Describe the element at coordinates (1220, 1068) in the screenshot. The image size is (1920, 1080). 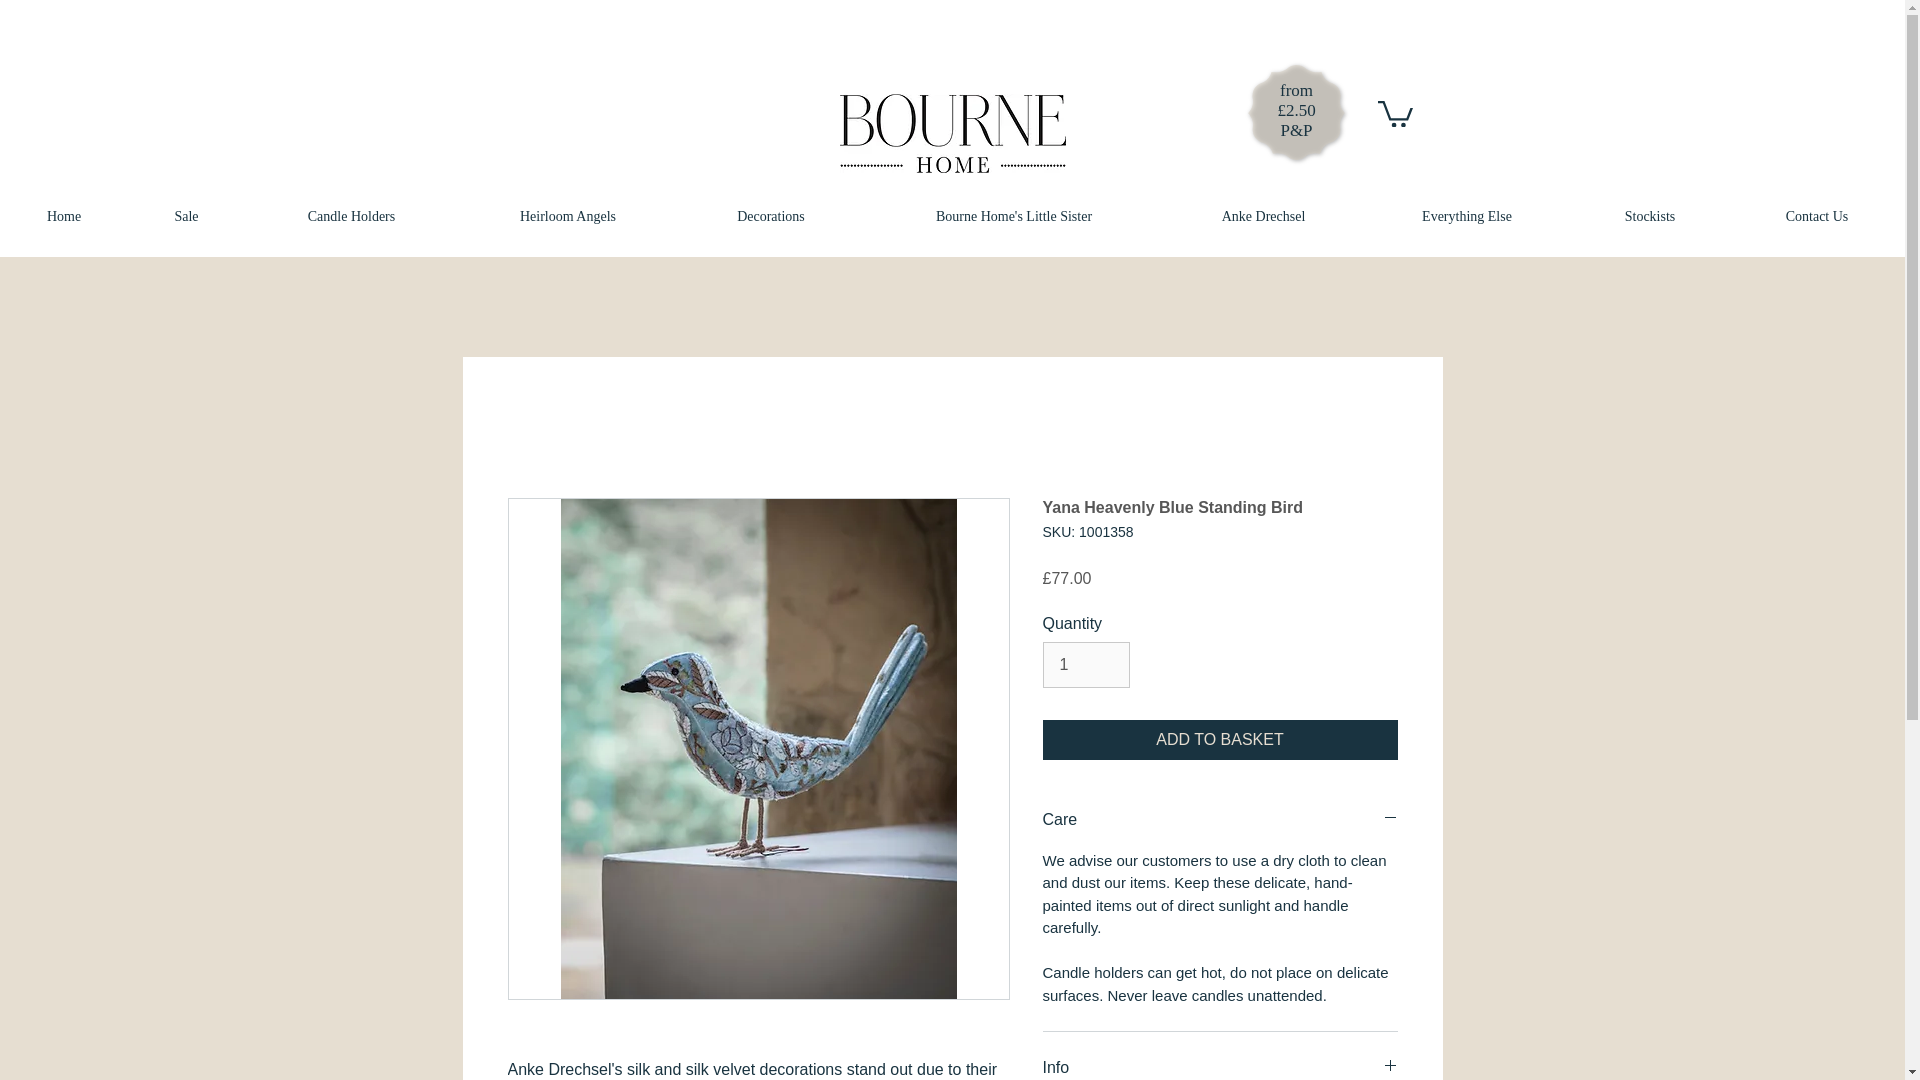
I see `Info` at that location.